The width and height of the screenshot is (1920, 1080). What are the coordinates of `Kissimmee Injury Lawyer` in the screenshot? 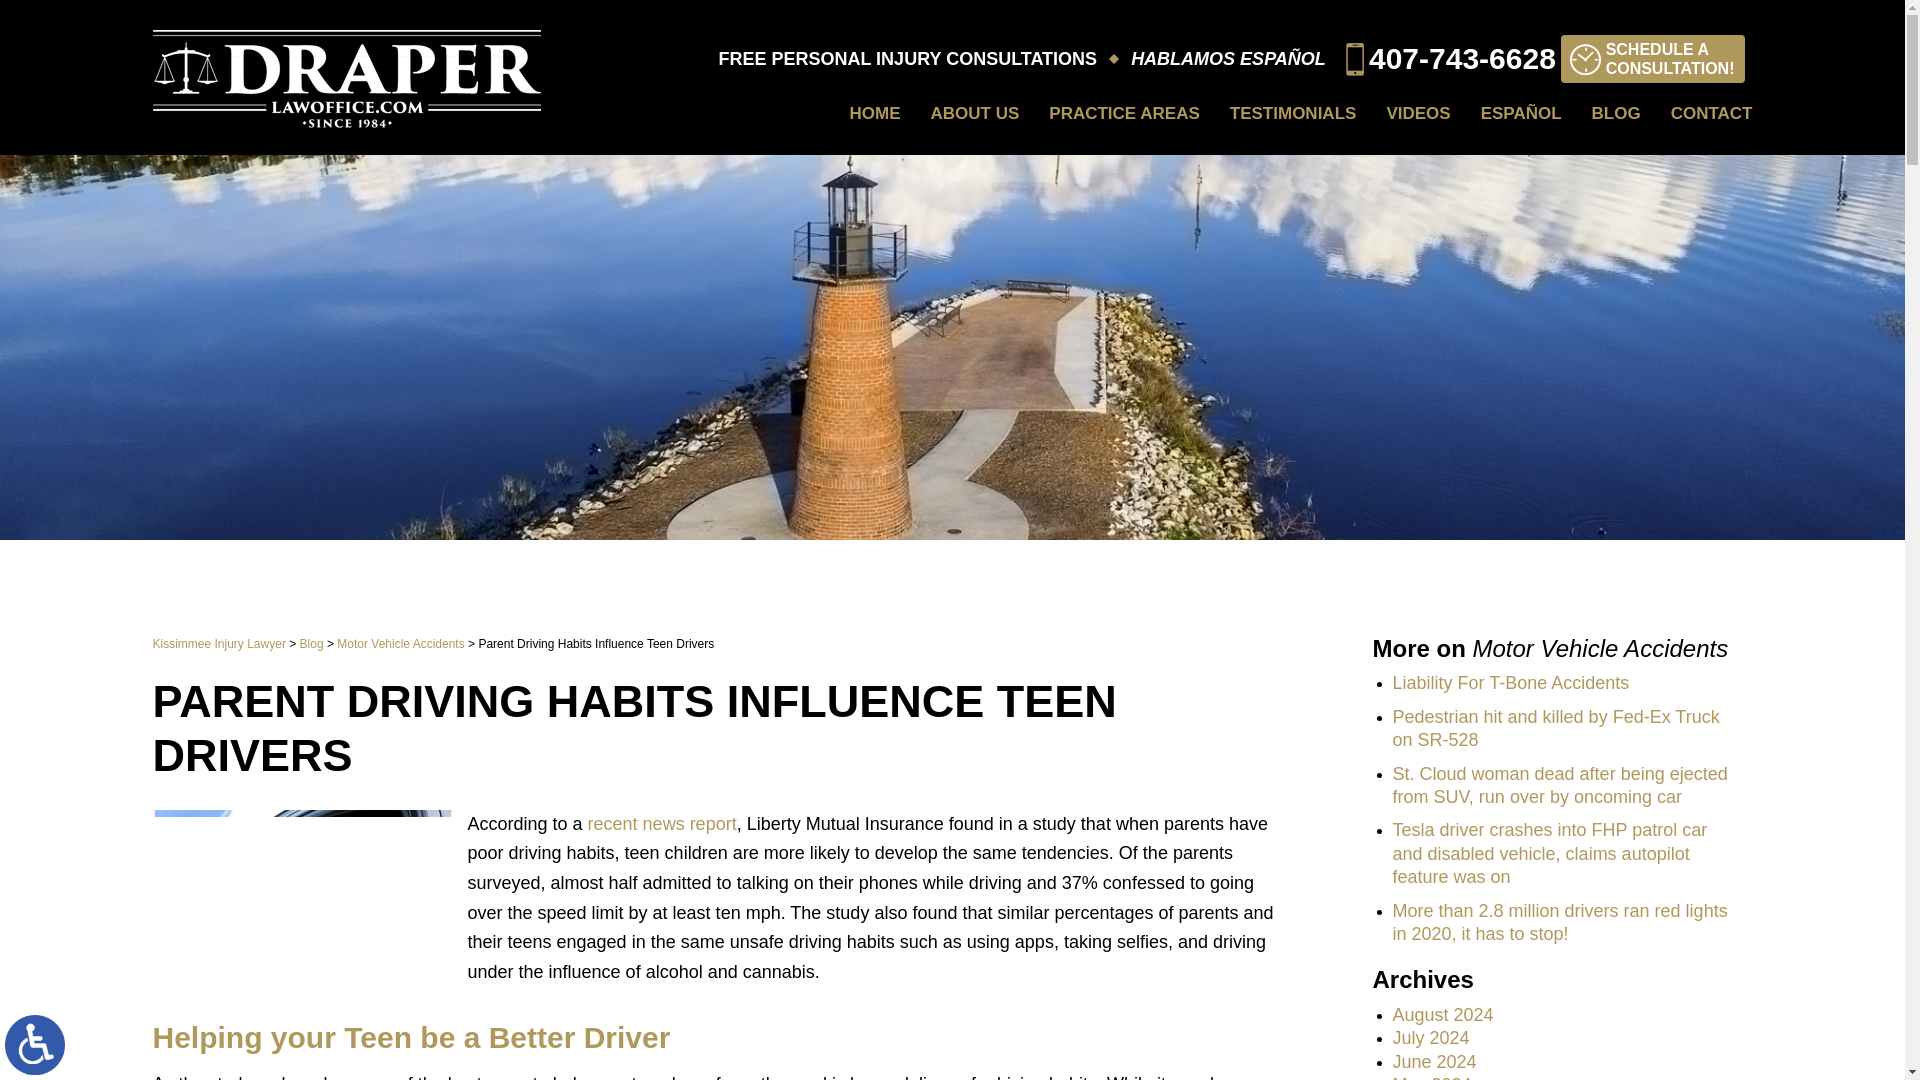 It's located at (1616, 113).